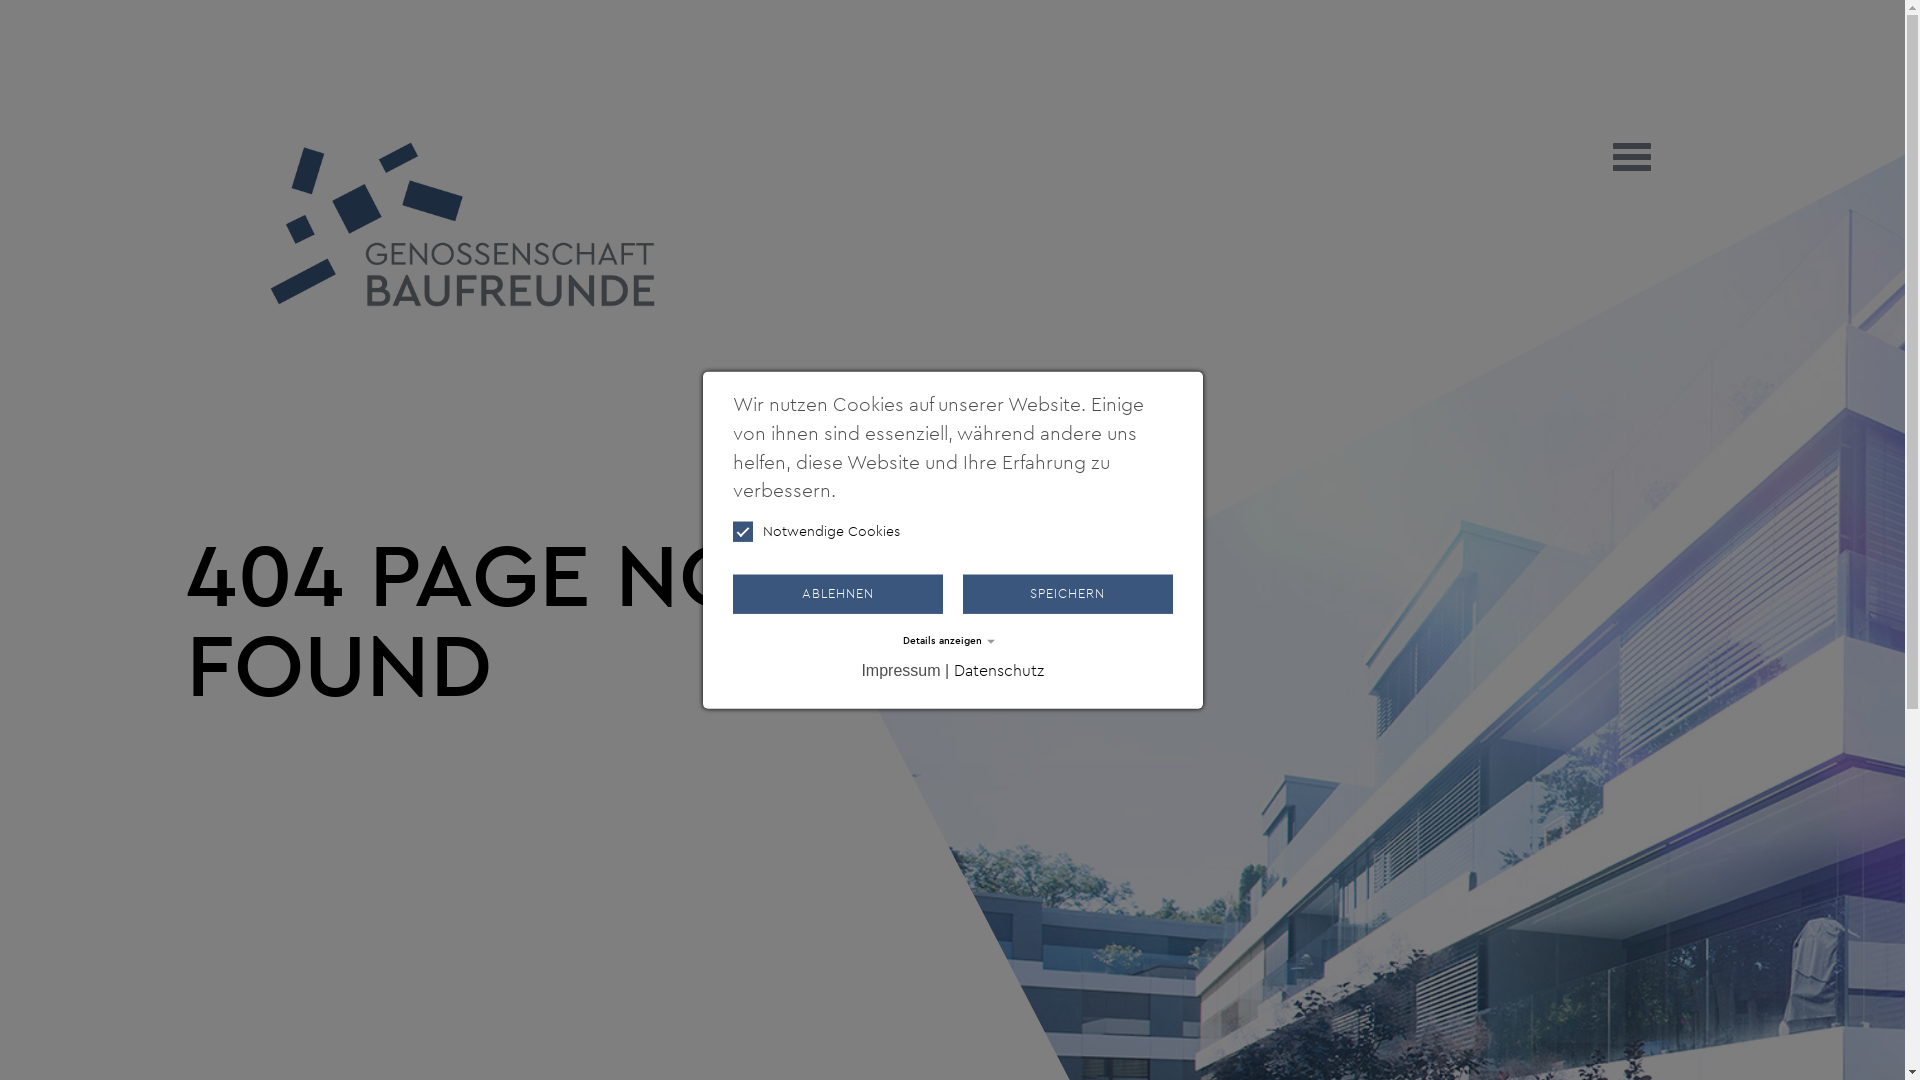  Describe the element at coordinates (952, 642) in the screenshot. I see `Details anzeigen` at that location.